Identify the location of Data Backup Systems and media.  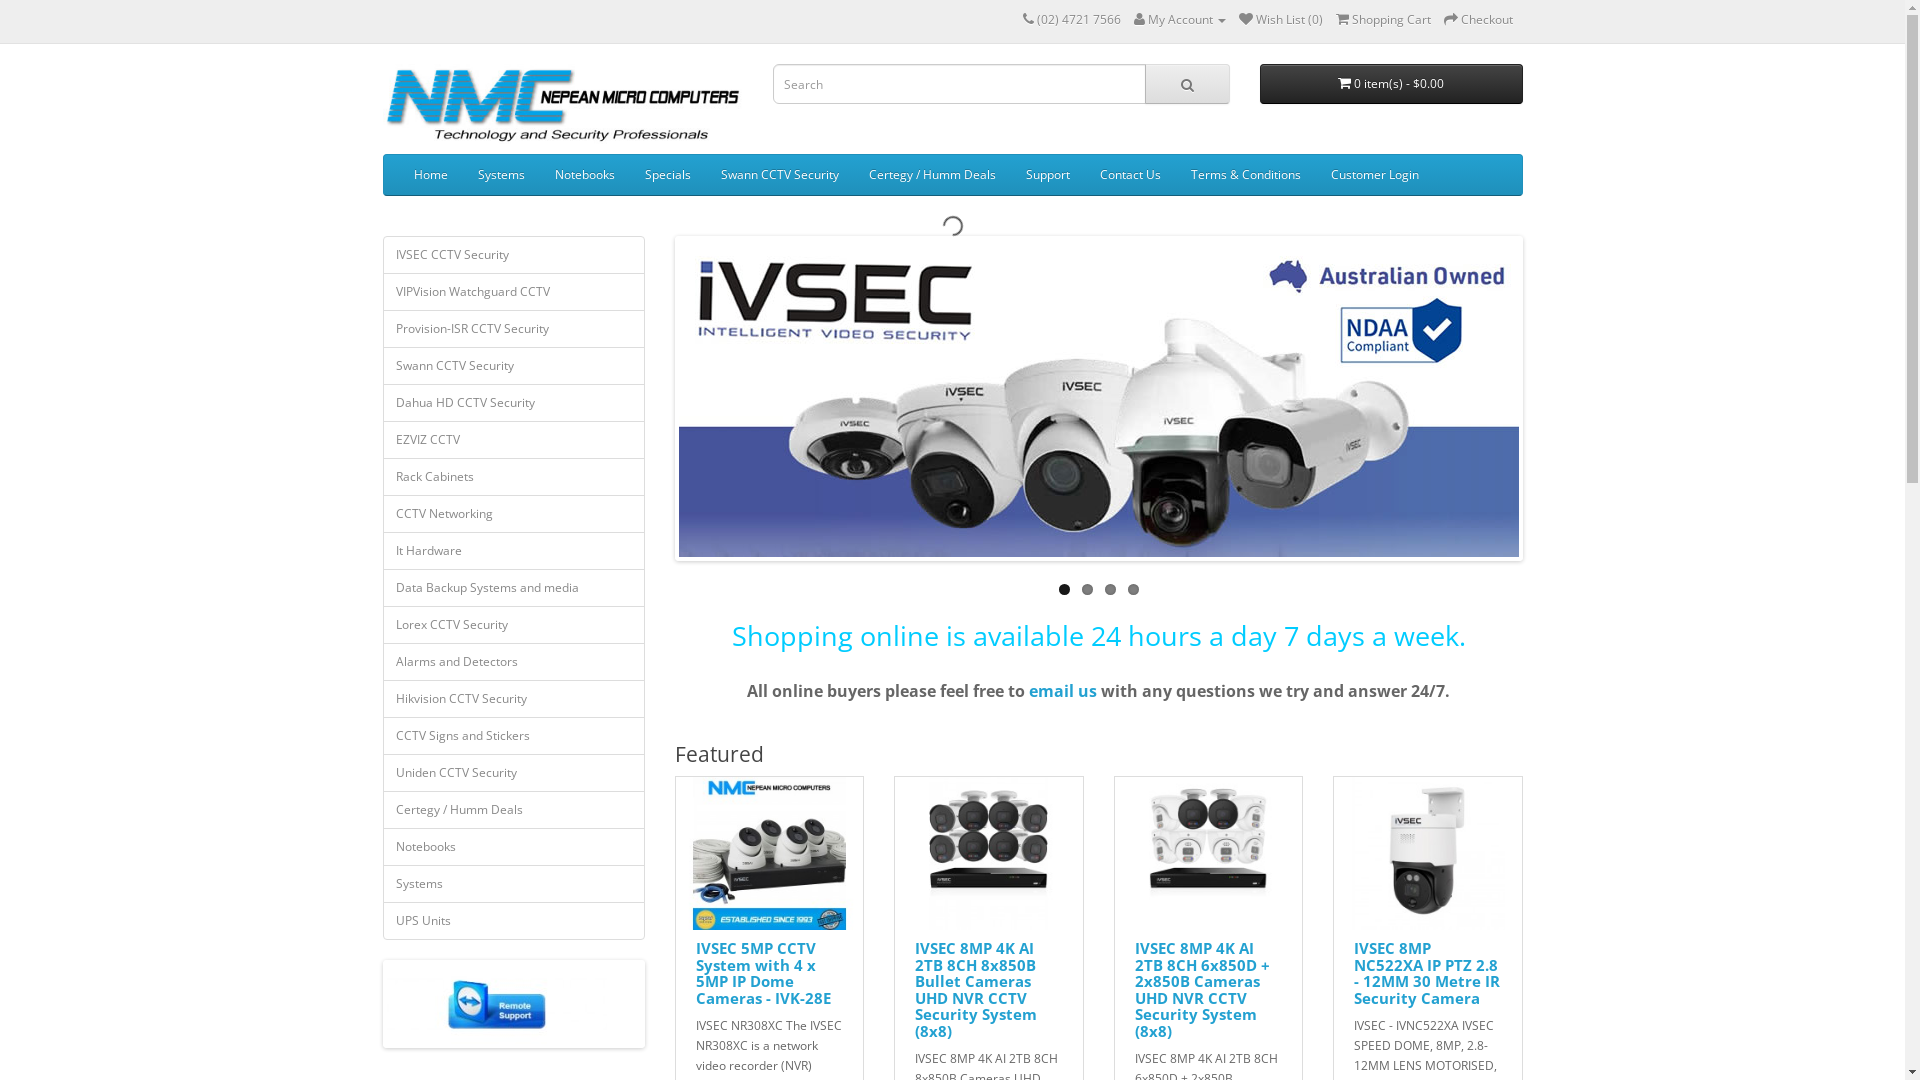
(514, 588).